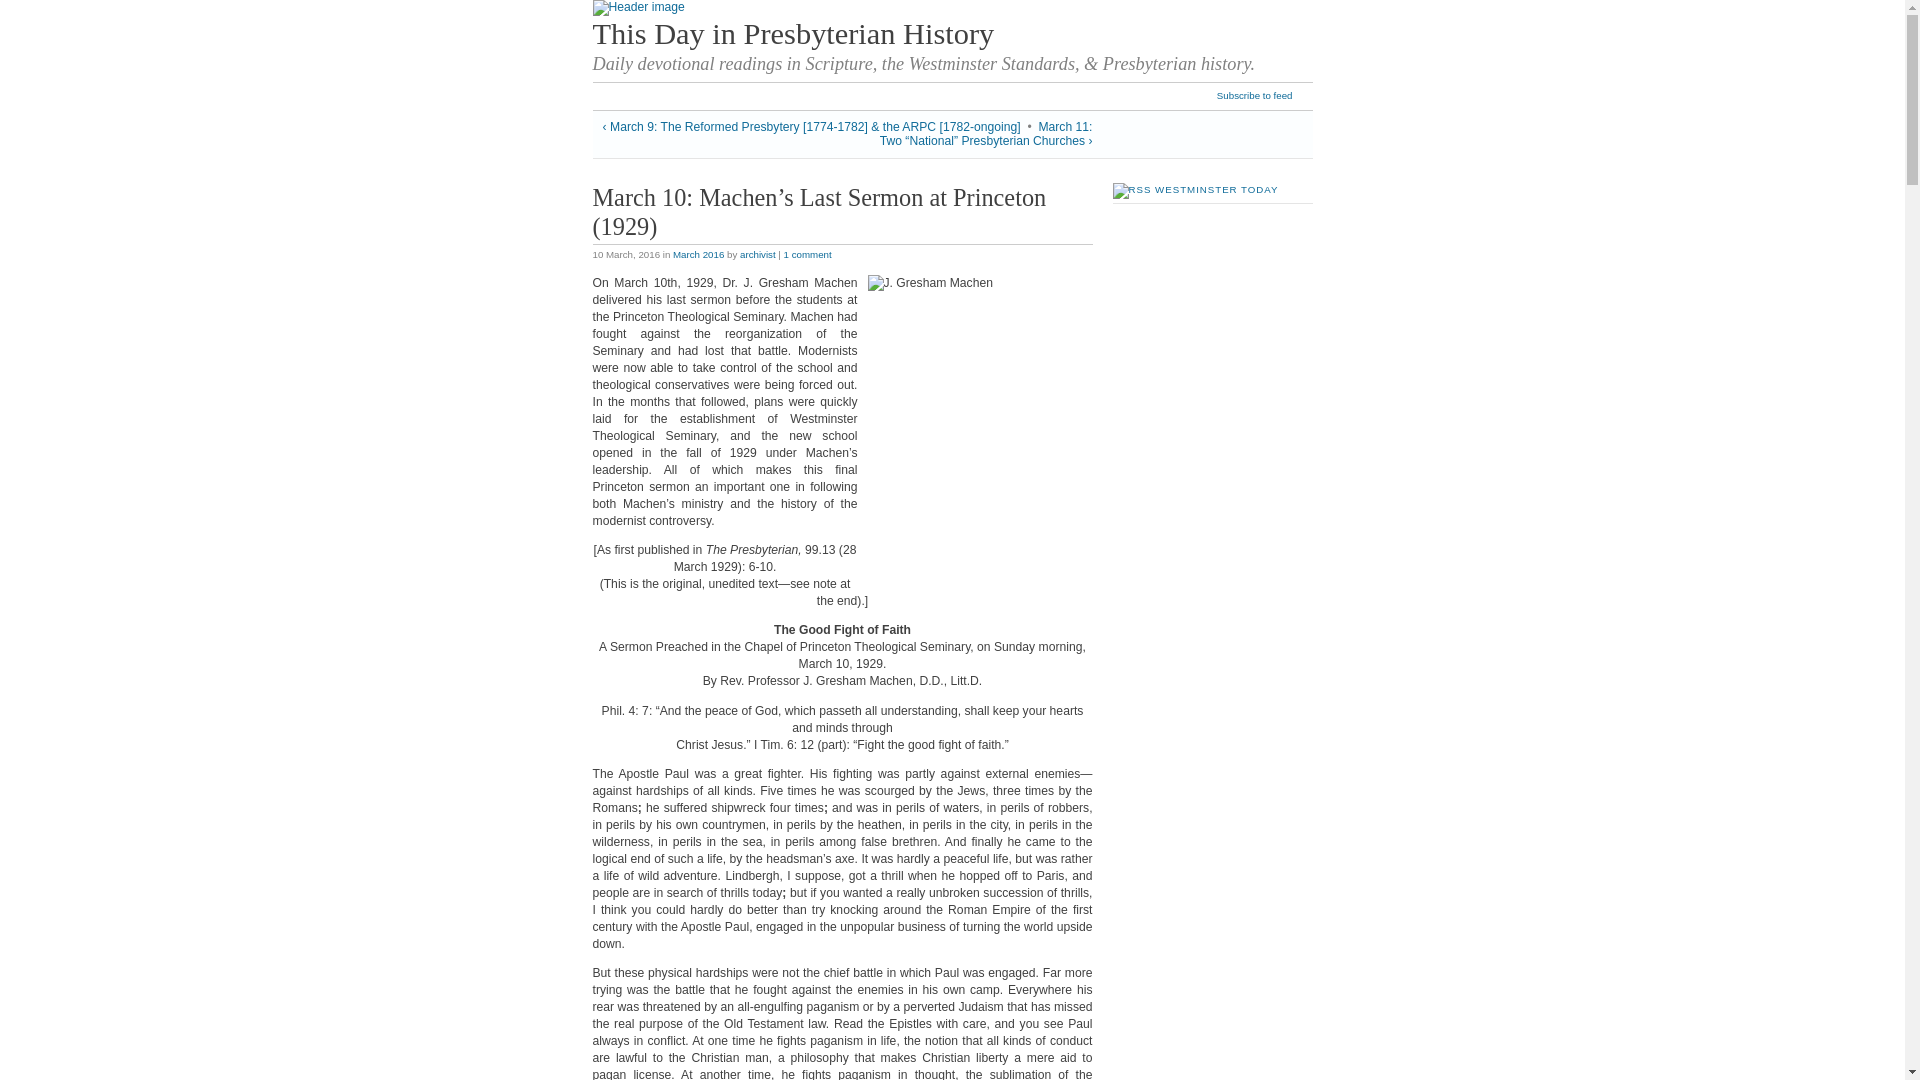  I want to click on This Day in Presbyterian History, so click(792, 34).